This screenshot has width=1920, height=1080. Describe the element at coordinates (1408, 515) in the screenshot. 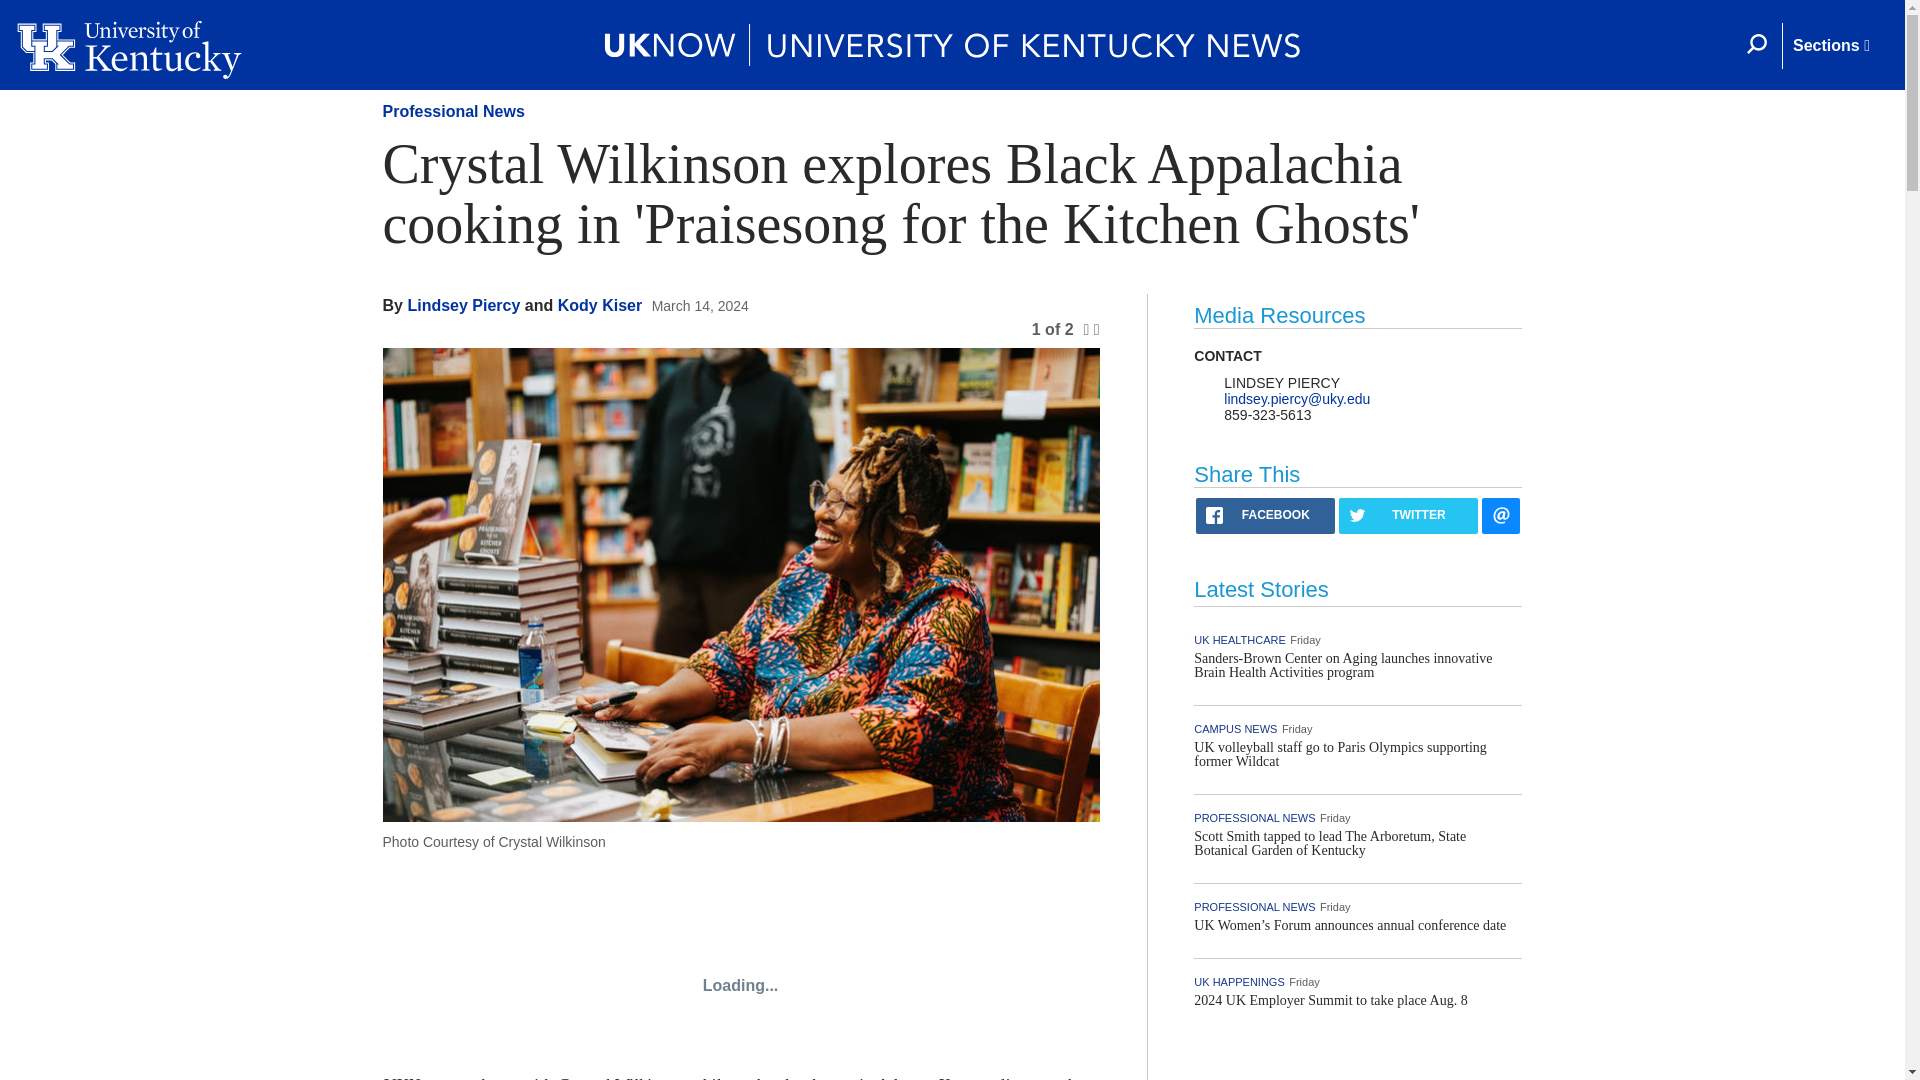

I see `TWITTER` at that location.